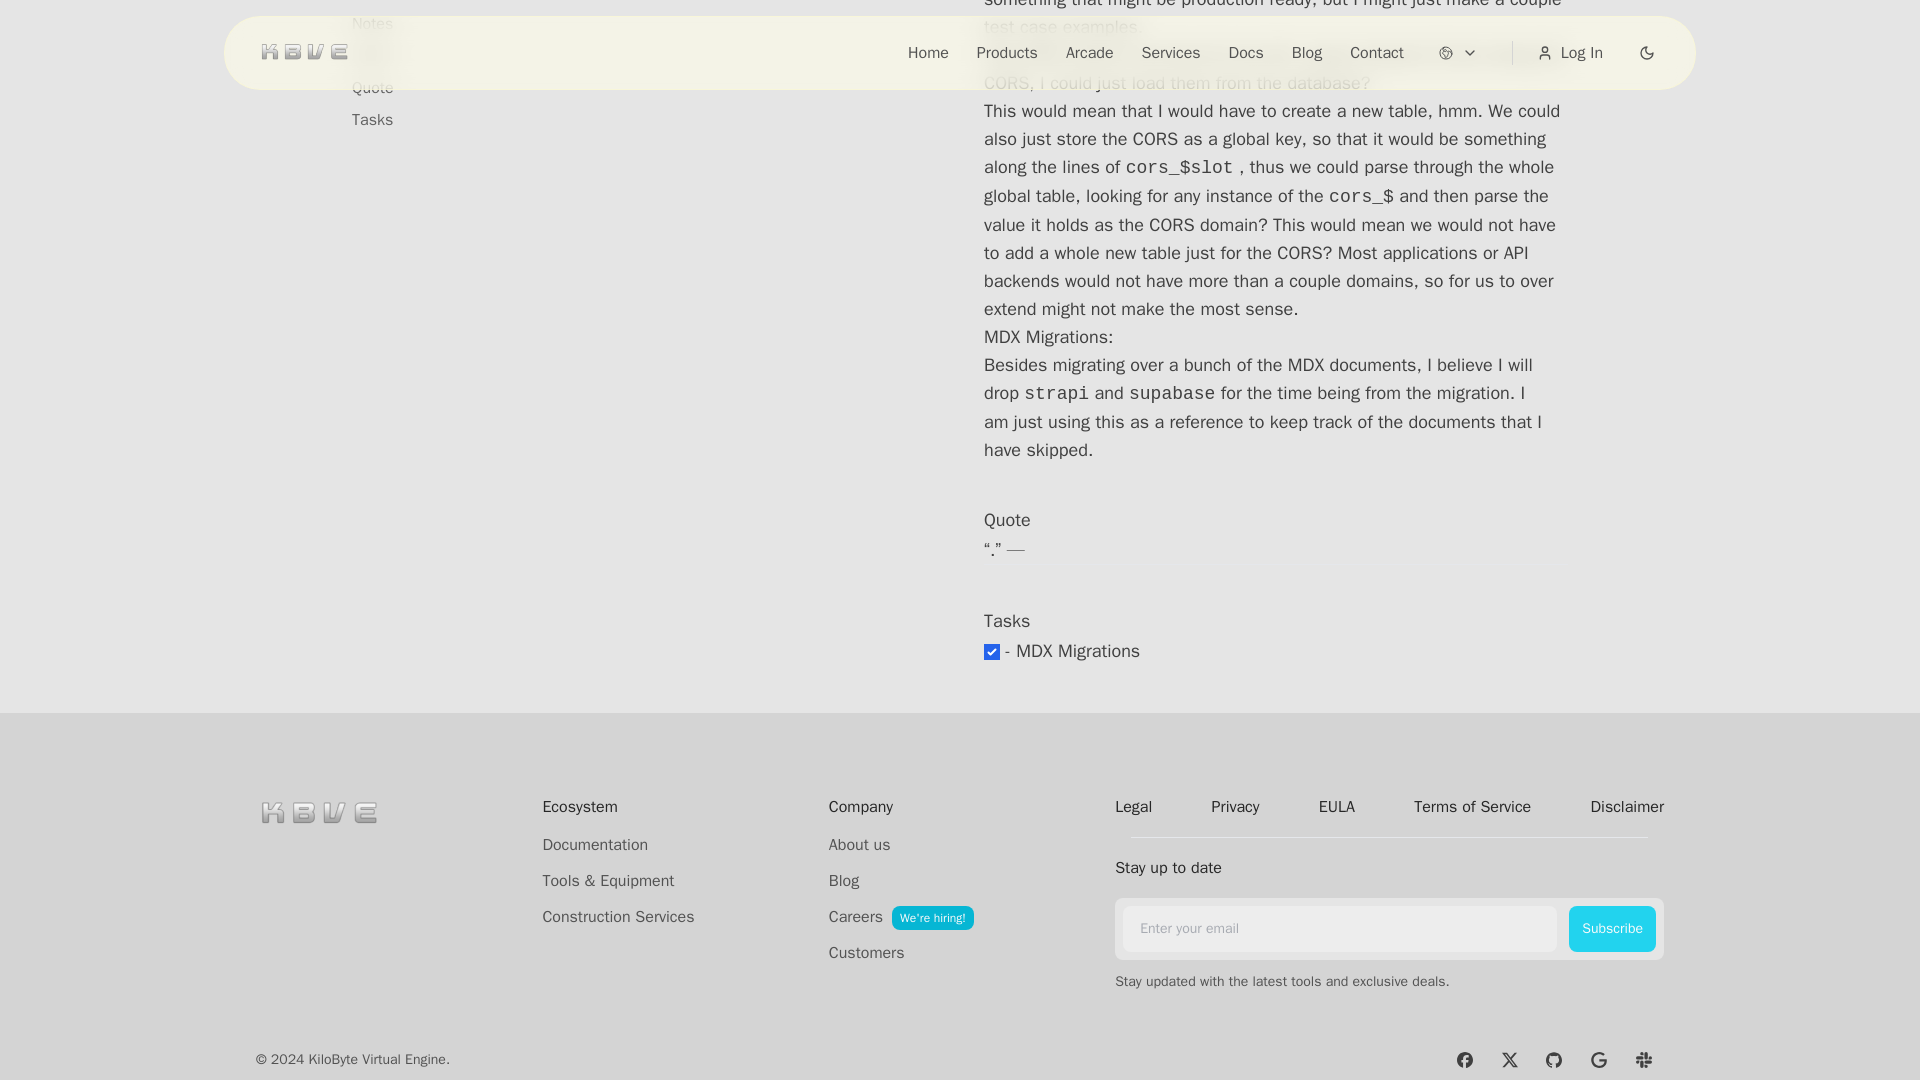 Image resolution: width=1920 pixels, height=1080 pixels. I want to click on Customers, so click(866, 952).